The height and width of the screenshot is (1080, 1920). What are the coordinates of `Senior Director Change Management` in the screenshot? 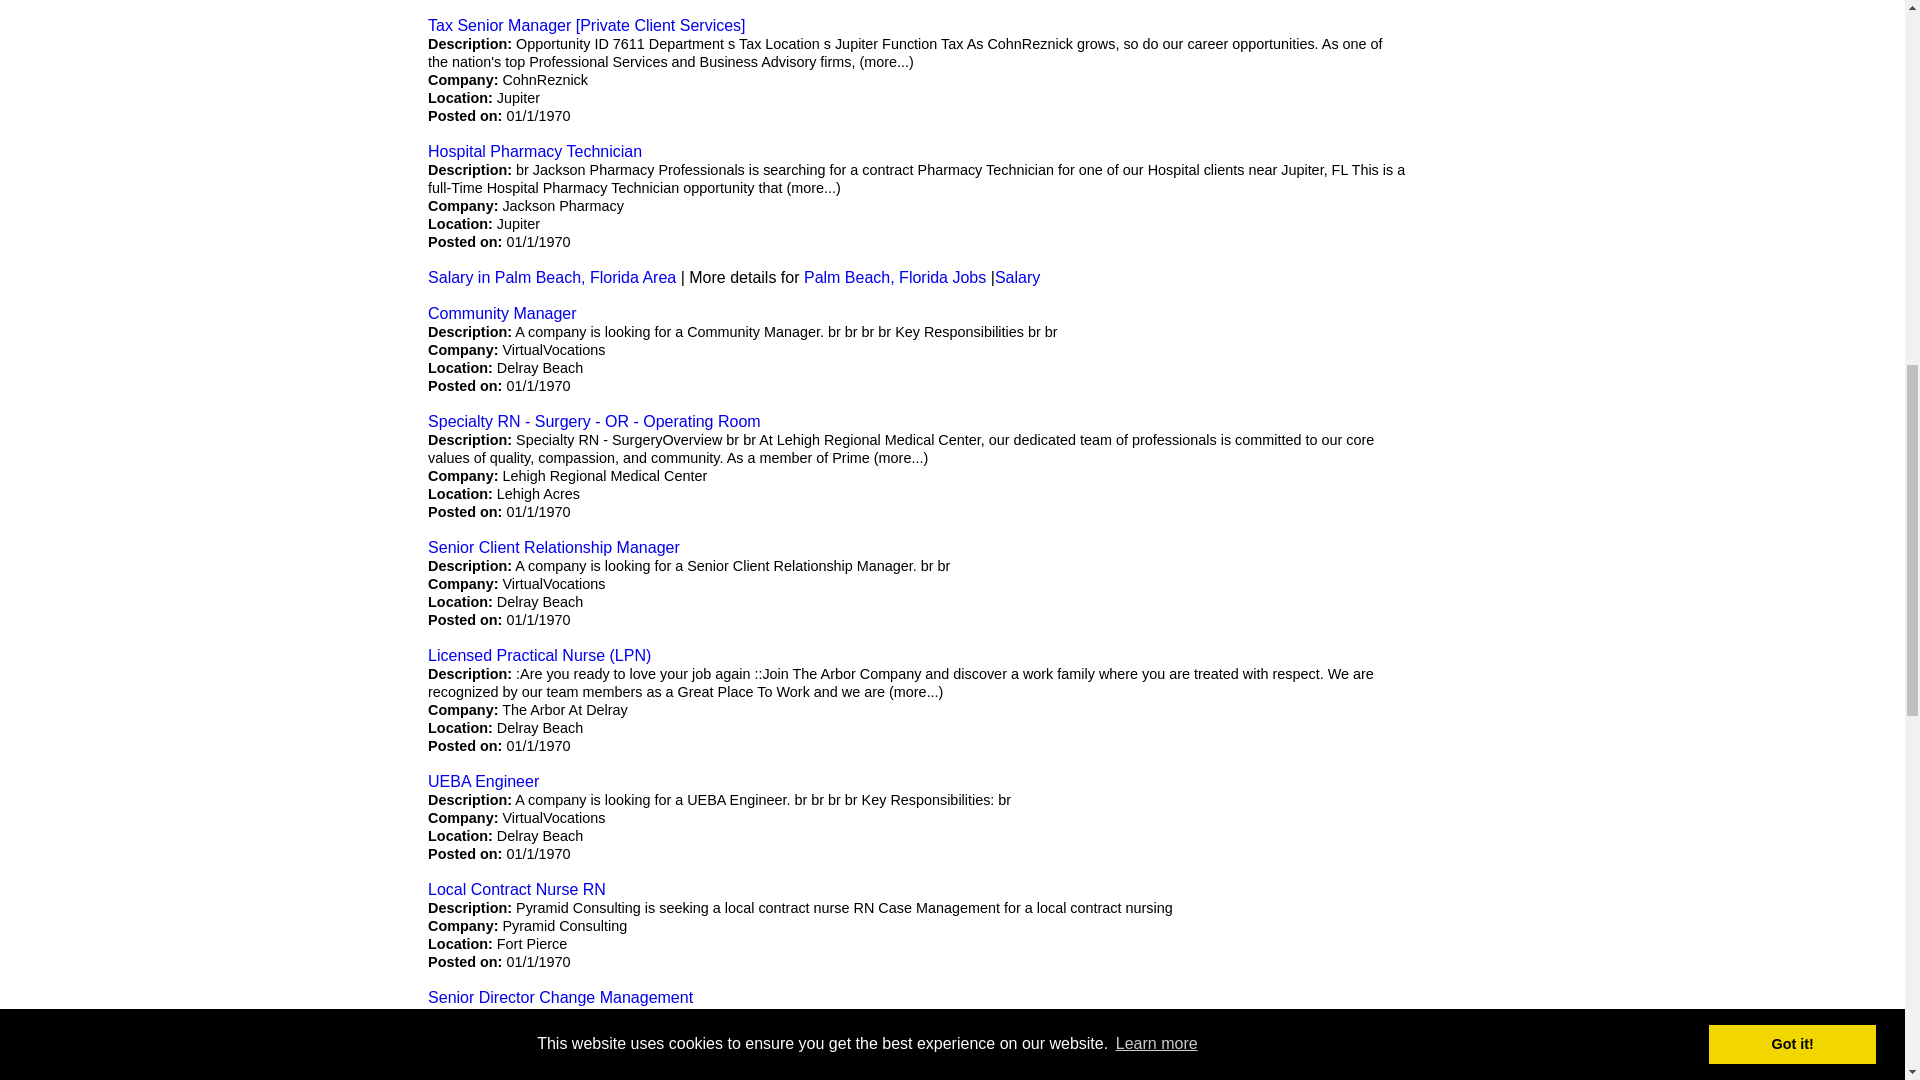 It's located at (560, 997).